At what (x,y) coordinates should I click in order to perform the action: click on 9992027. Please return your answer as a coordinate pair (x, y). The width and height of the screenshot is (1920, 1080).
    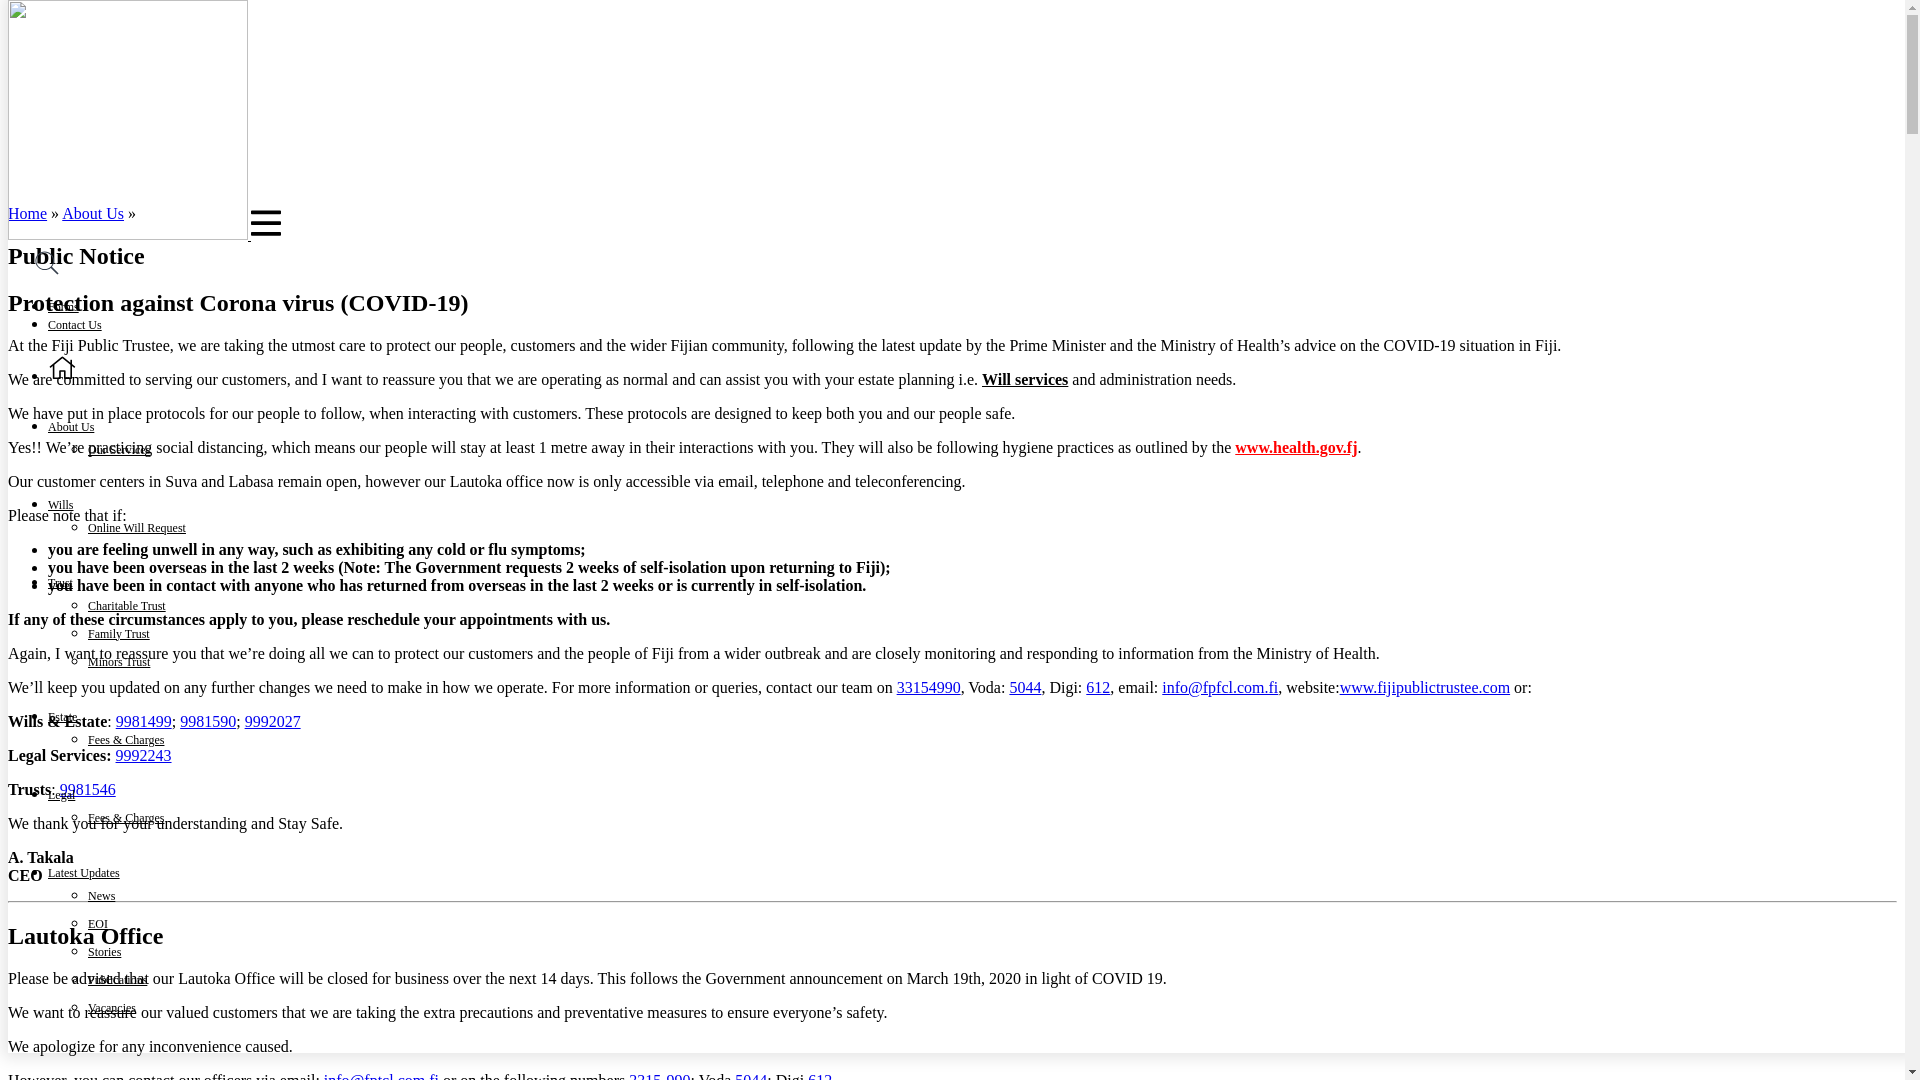
    Looking at the image, I should click on (273, 721).